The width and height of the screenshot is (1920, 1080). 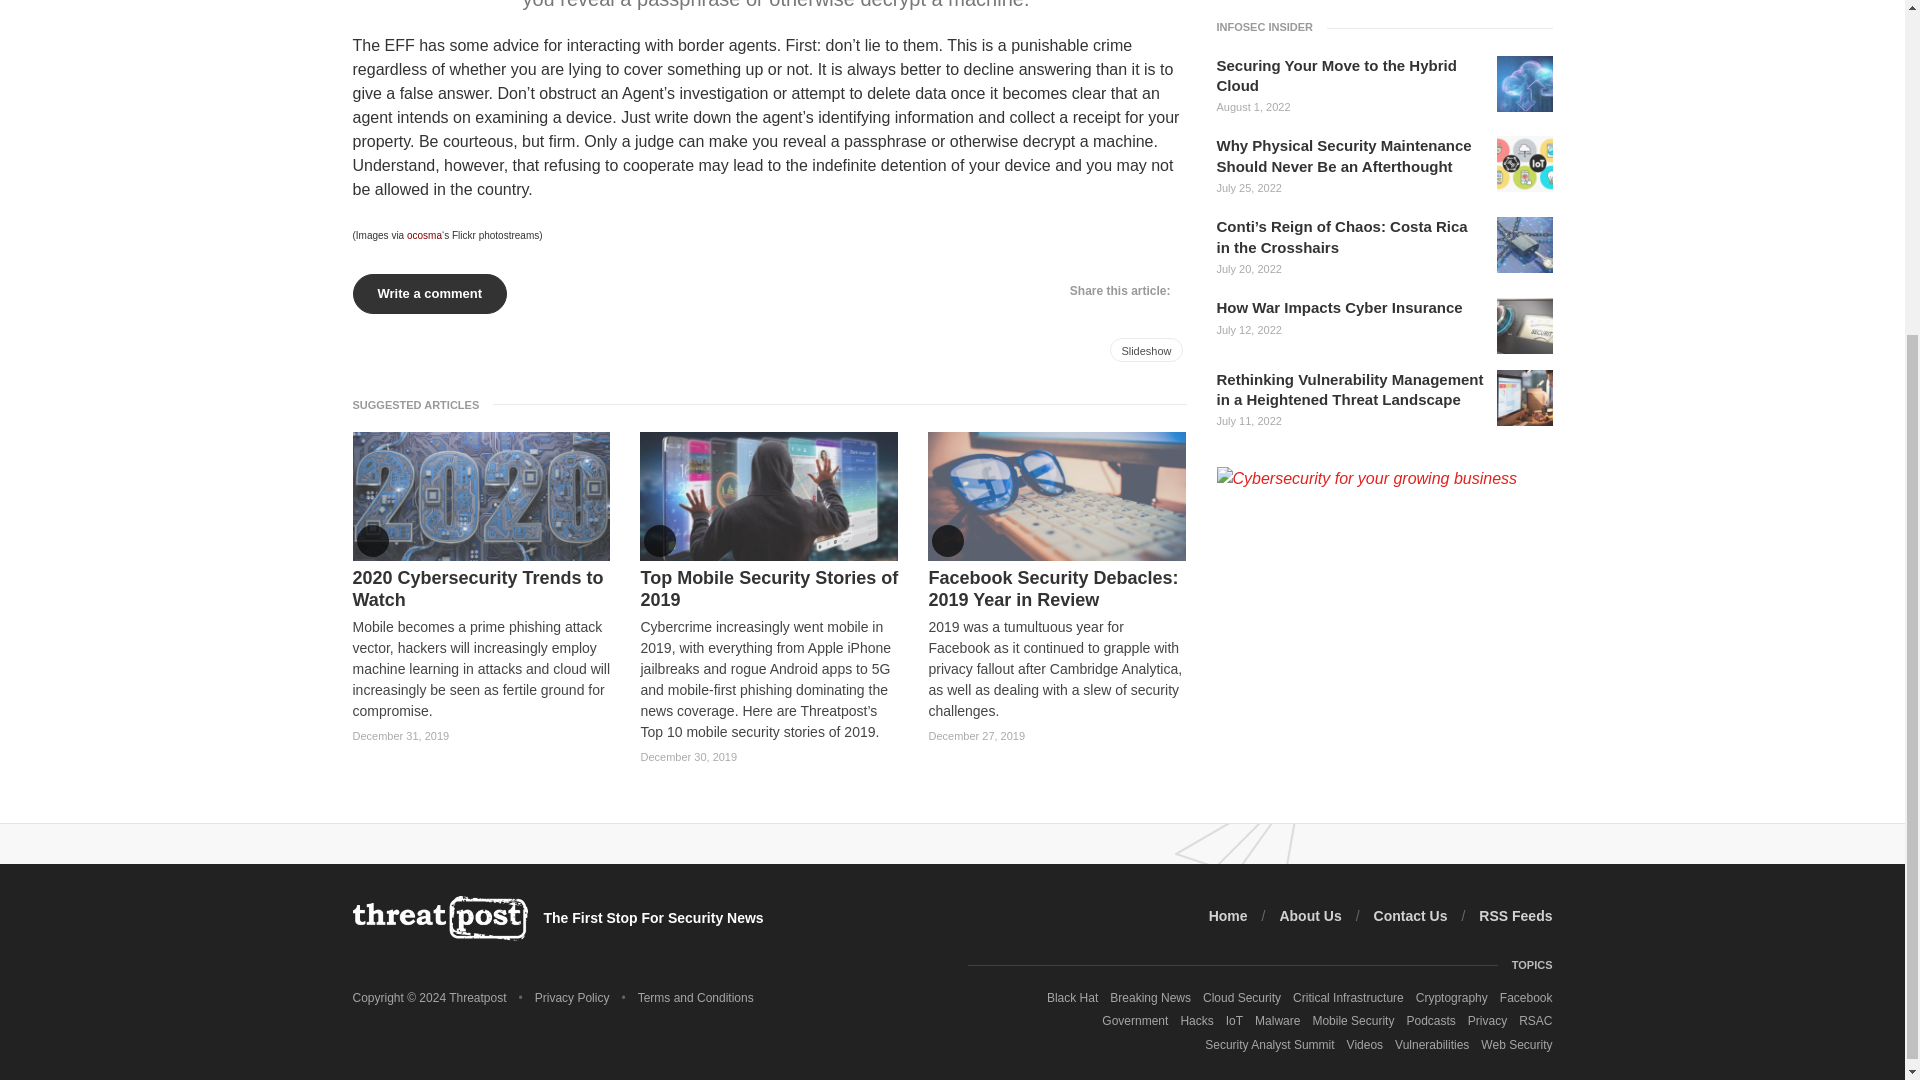 What do you see at coordinates (1523, 84) in the screenshot?
I see `Securing Your Move to the Hybrid Cloud` at bounding box center [1523, 84].